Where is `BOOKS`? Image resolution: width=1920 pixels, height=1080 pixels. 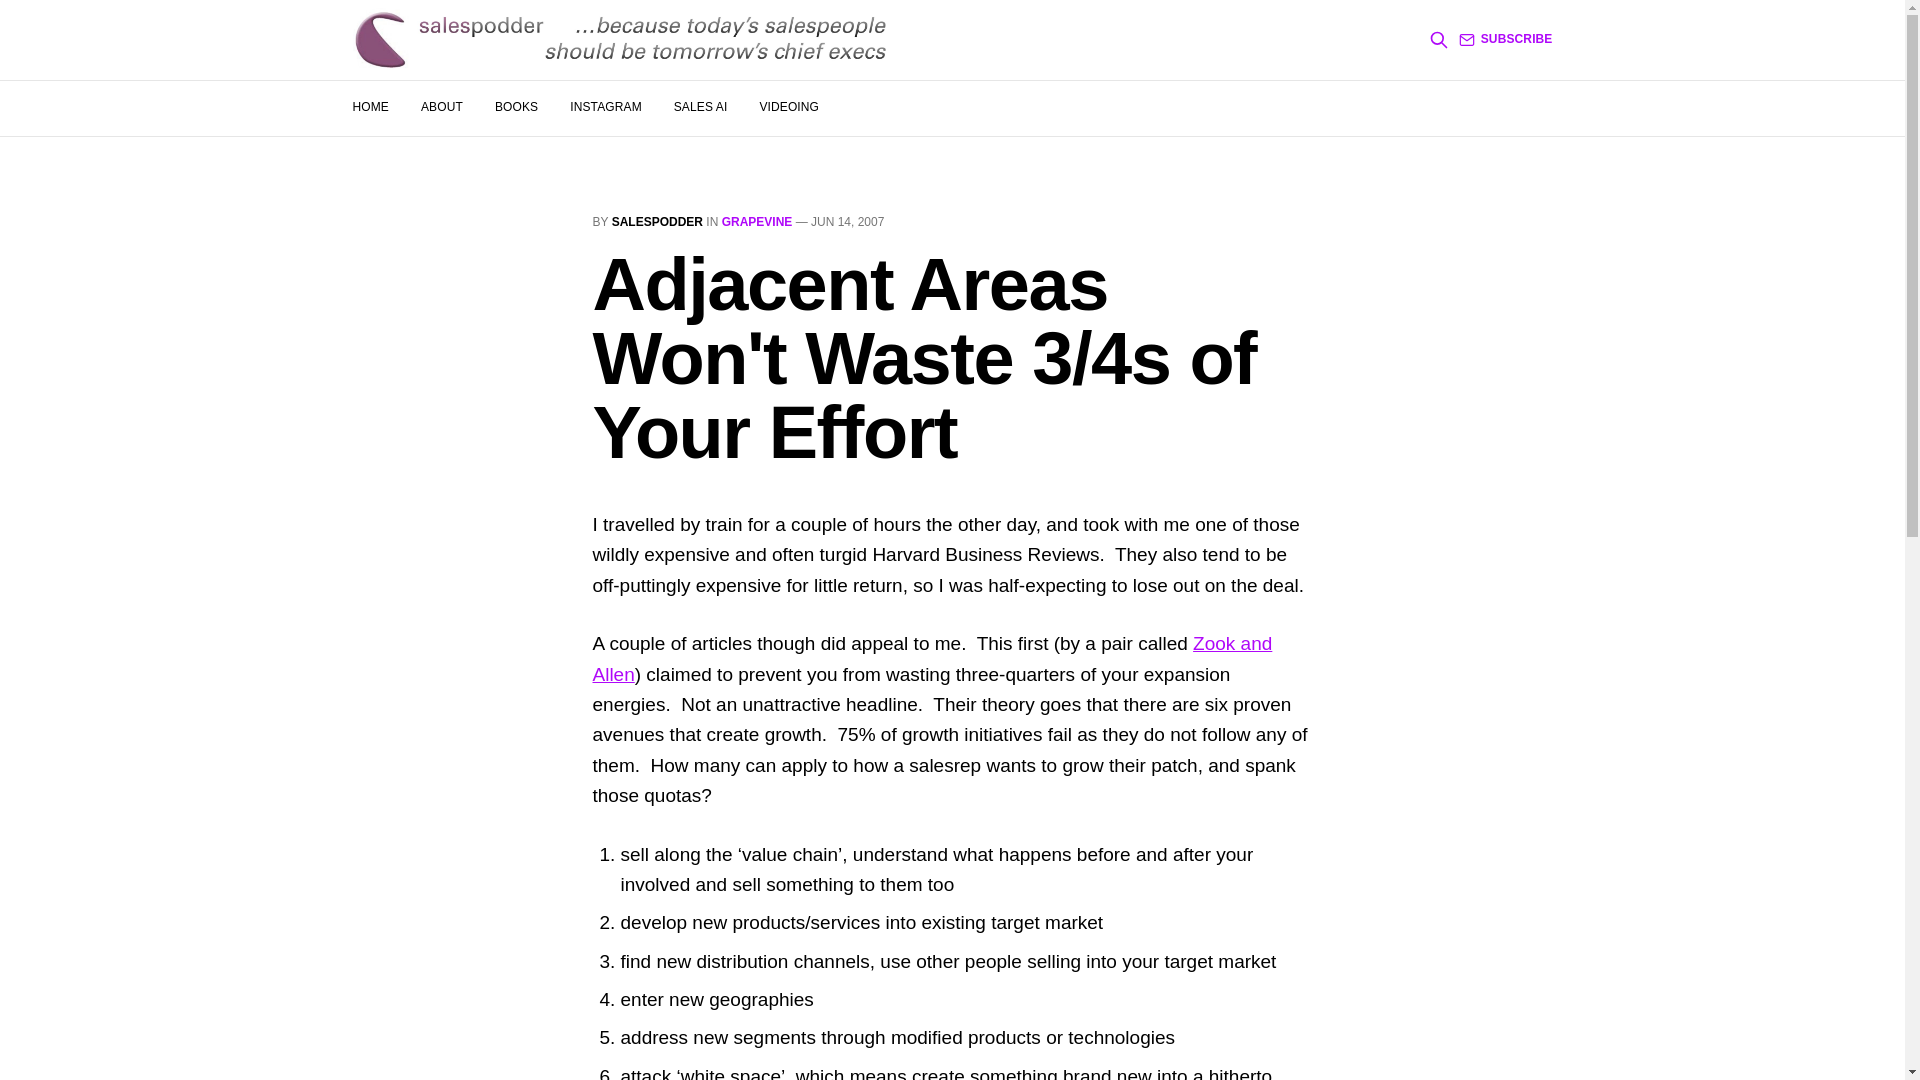
BOOKS is located at coordinates (516, 107).